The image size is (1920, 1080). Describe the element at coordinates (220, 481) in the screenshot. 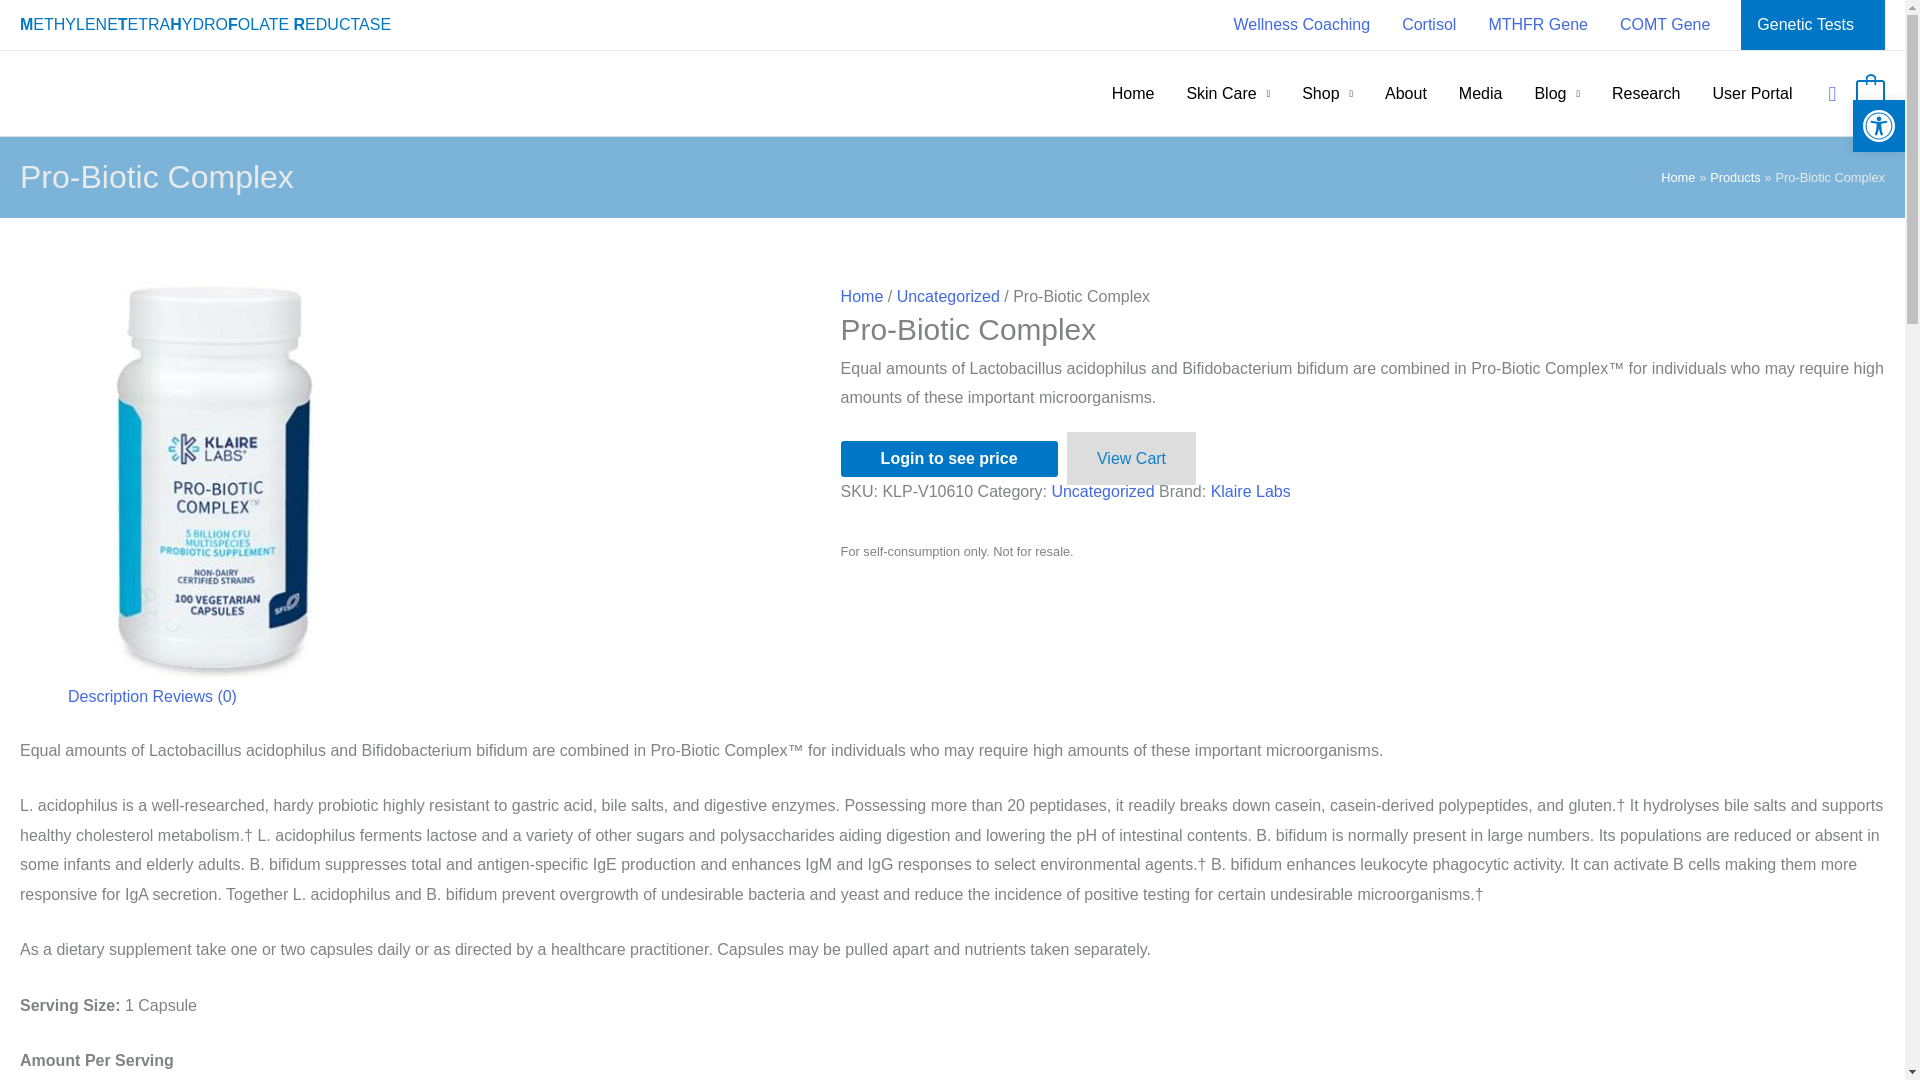

I see `klp-pro-biotic-complex` at that location.